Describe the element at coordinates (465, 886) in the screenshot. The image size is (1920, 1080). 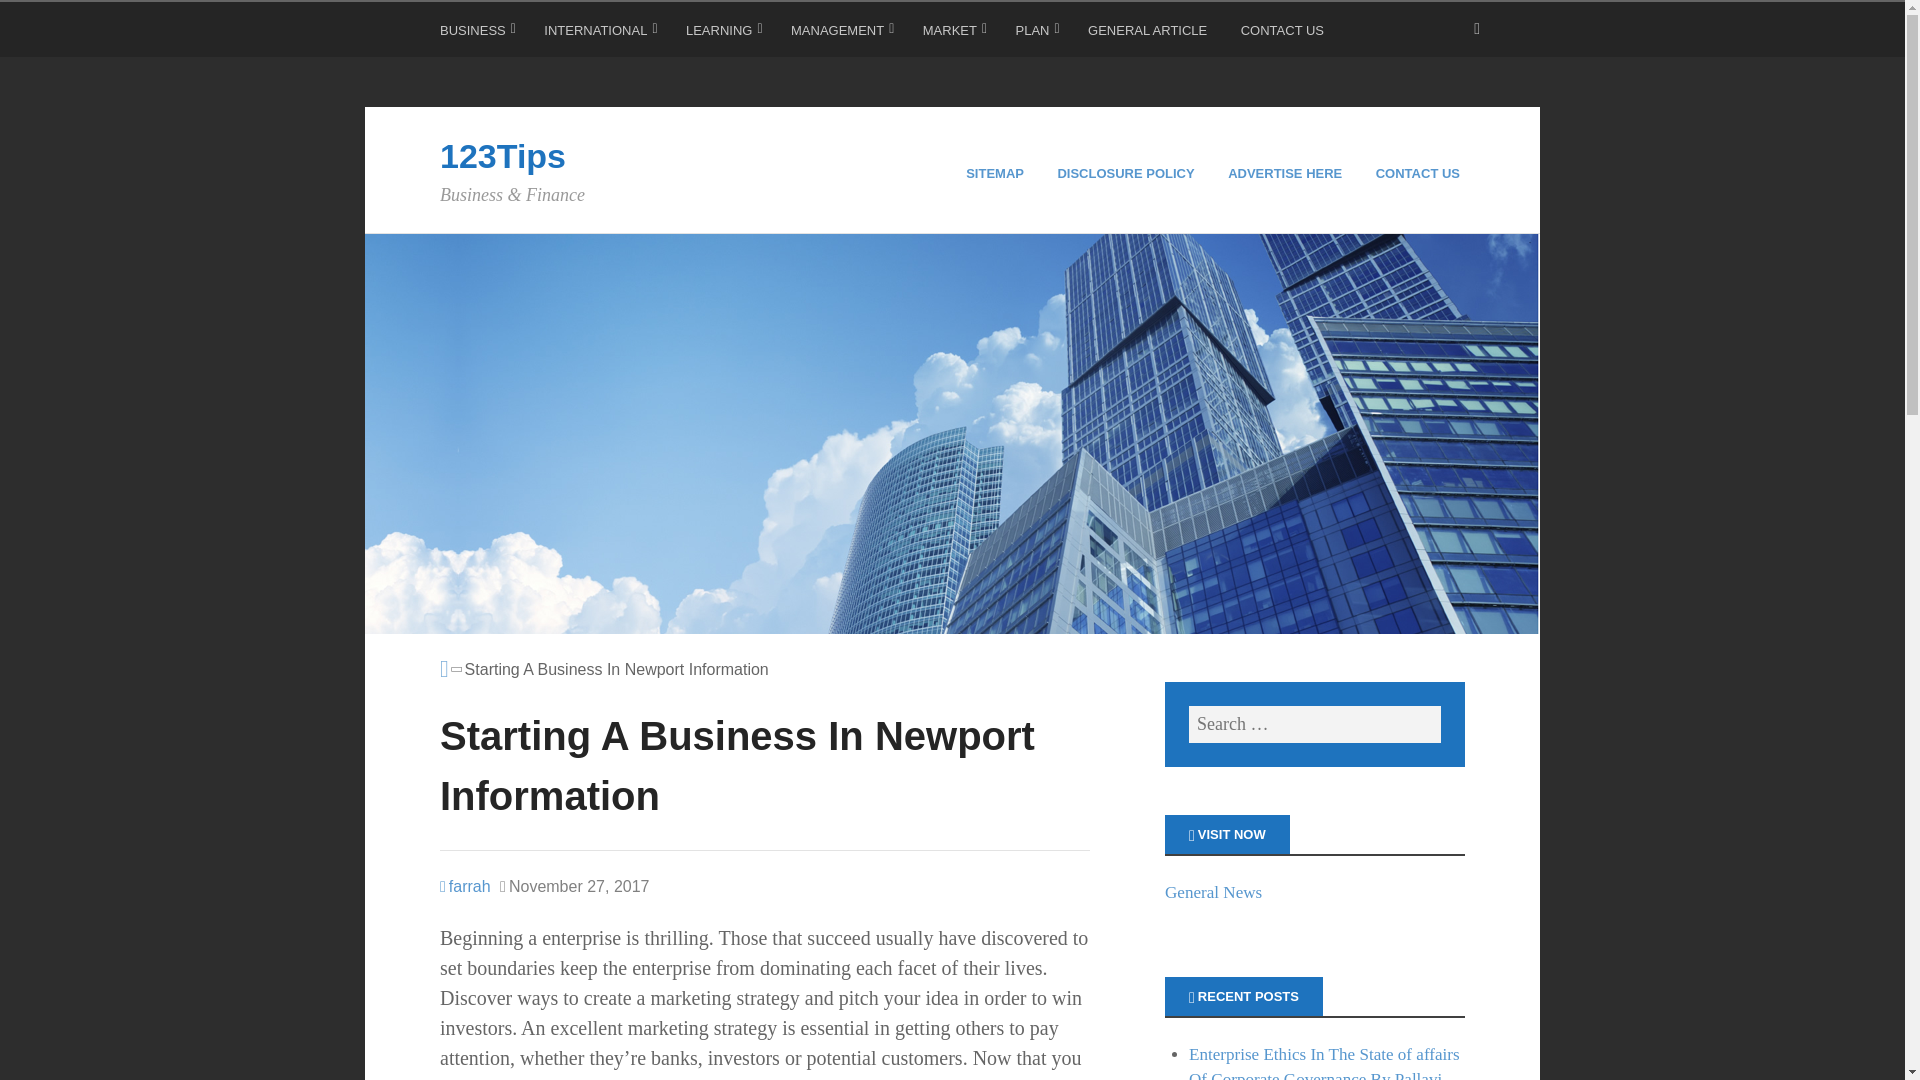
I see `farrah` at that location.